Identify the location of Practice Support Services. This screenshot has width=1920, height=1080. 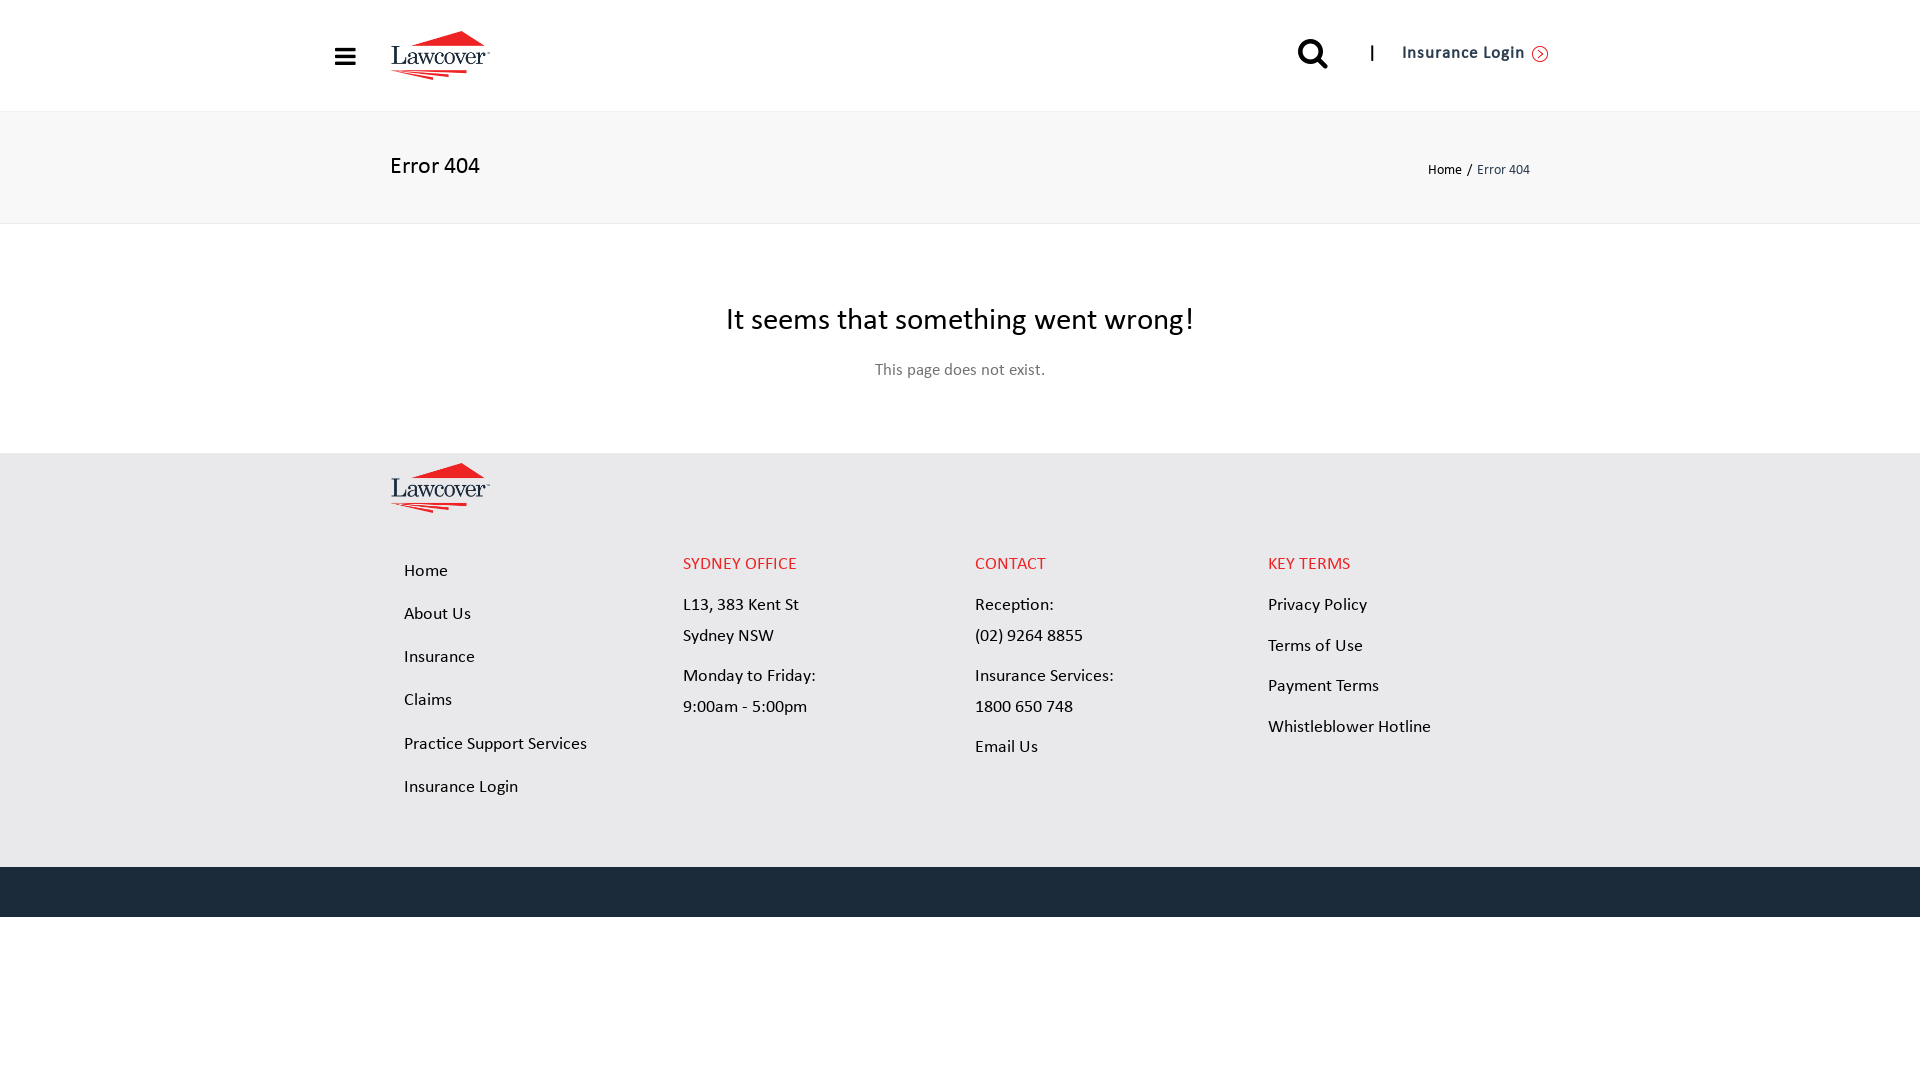
(522, 745).